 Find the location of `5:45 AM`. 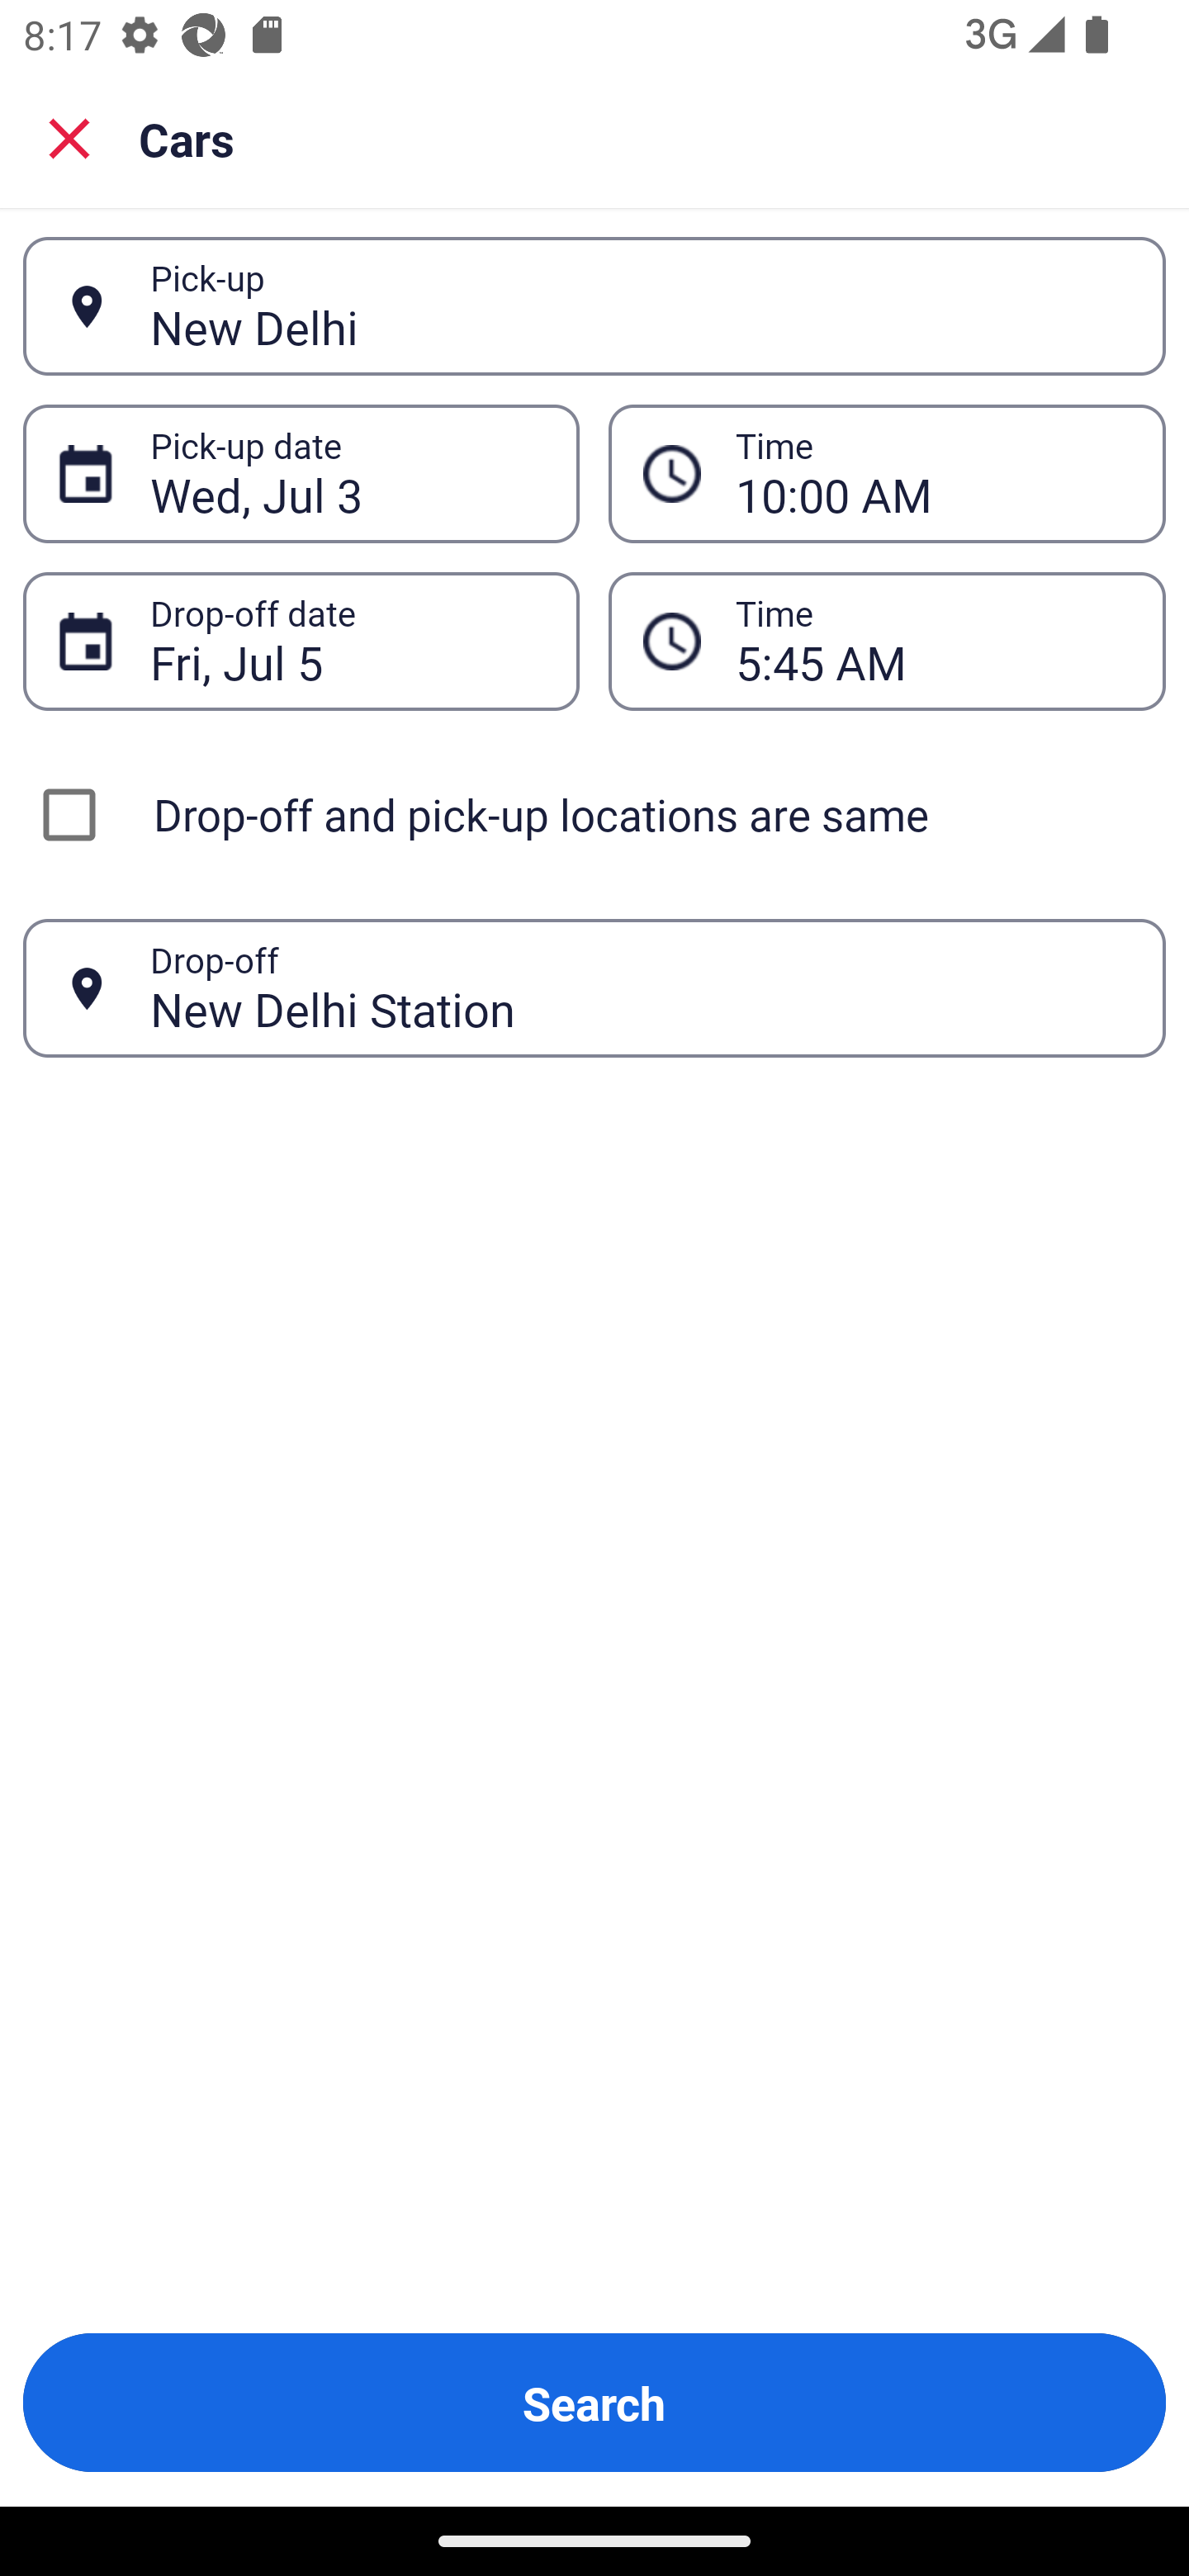

5:45 AM is located at coordinates (933, 641).